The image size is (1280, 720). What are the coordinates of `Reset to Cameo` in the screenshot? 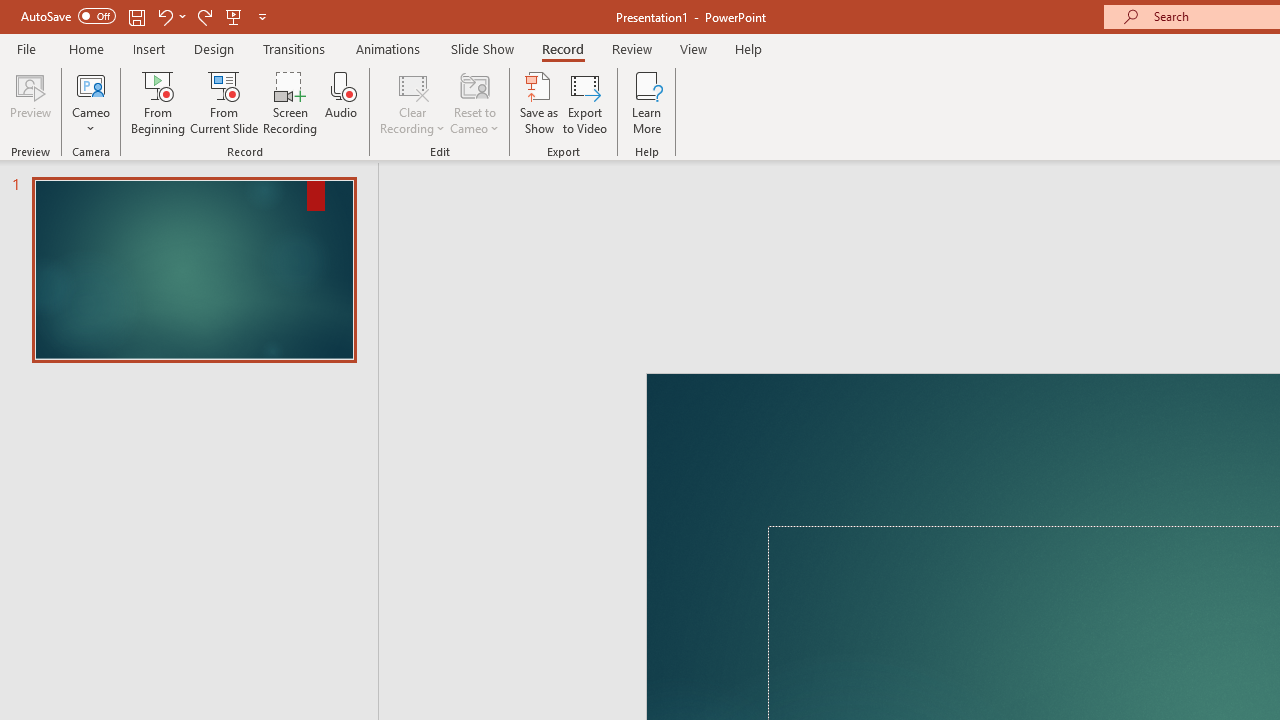 It's located at (474, 102).